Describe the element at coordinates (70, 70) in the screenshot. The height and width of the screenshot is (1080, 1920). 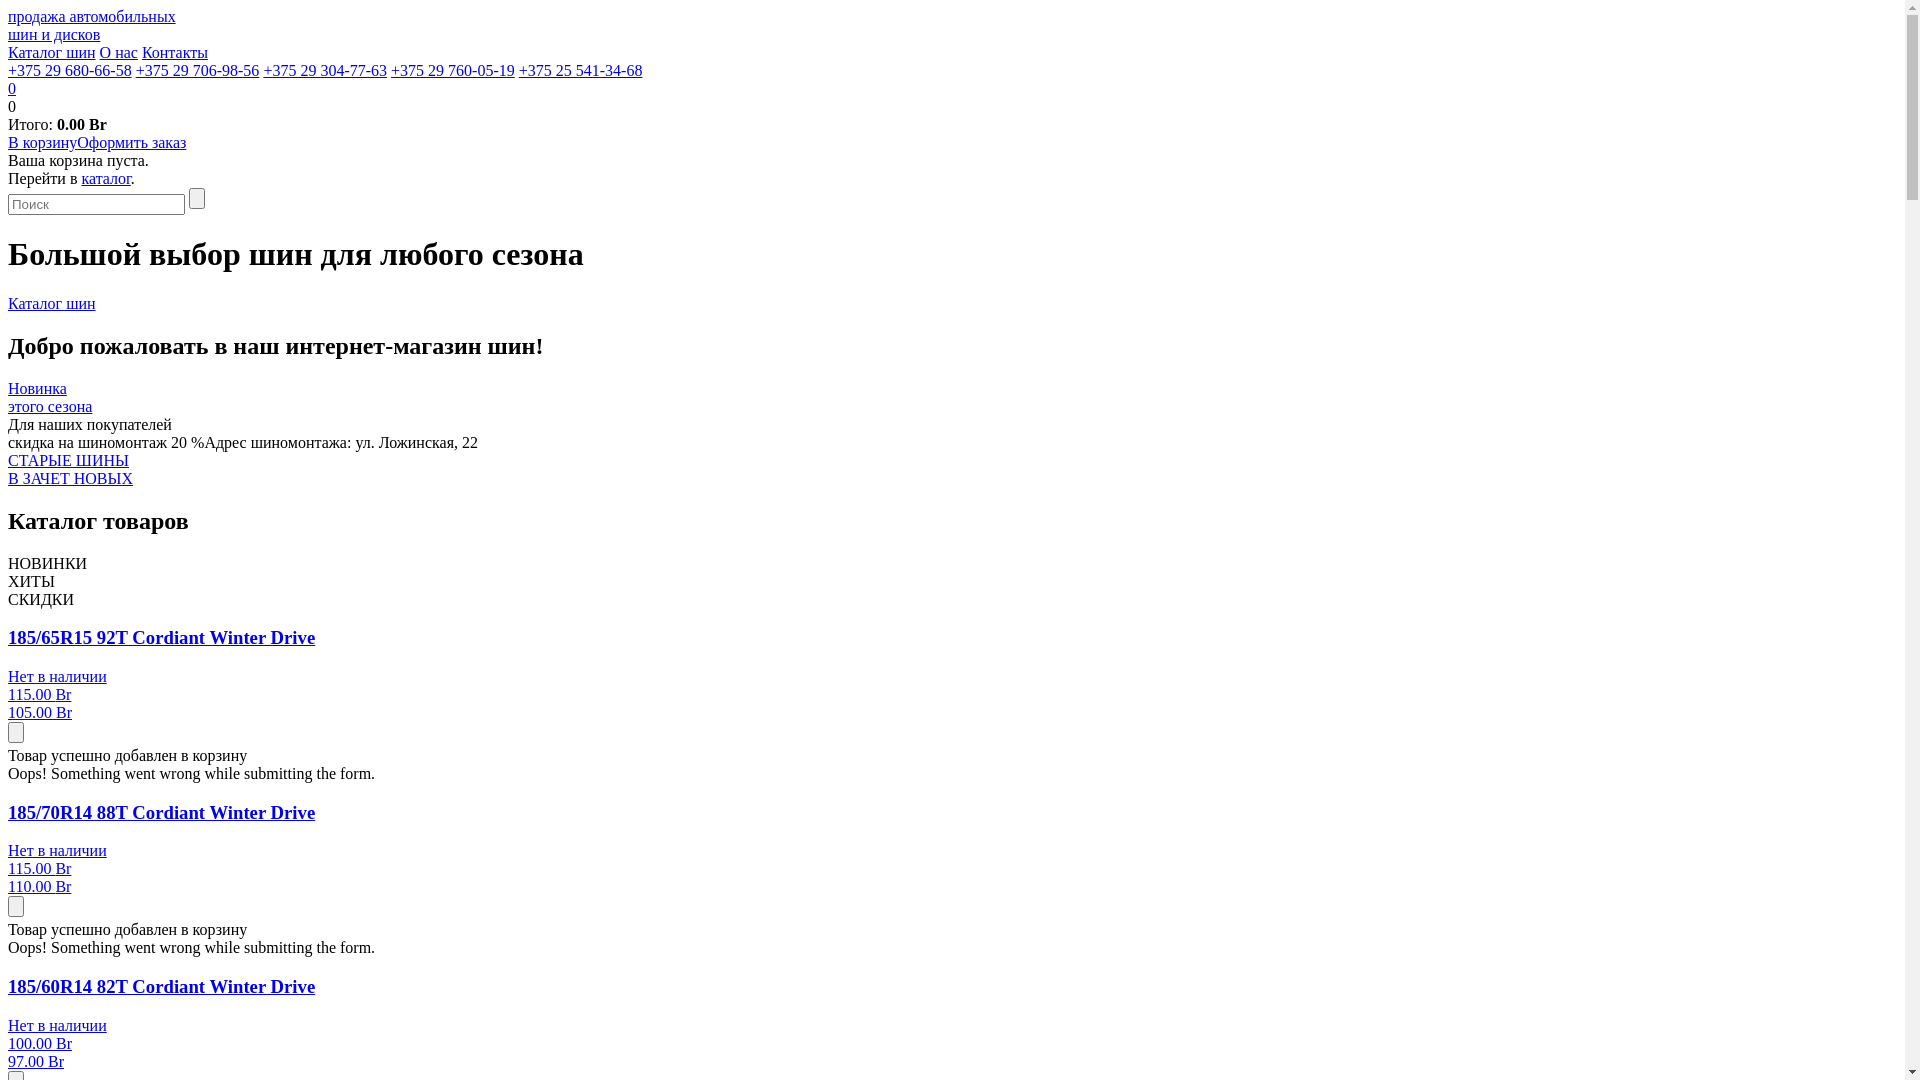
I see `+375 29 680-66-58` at that location.